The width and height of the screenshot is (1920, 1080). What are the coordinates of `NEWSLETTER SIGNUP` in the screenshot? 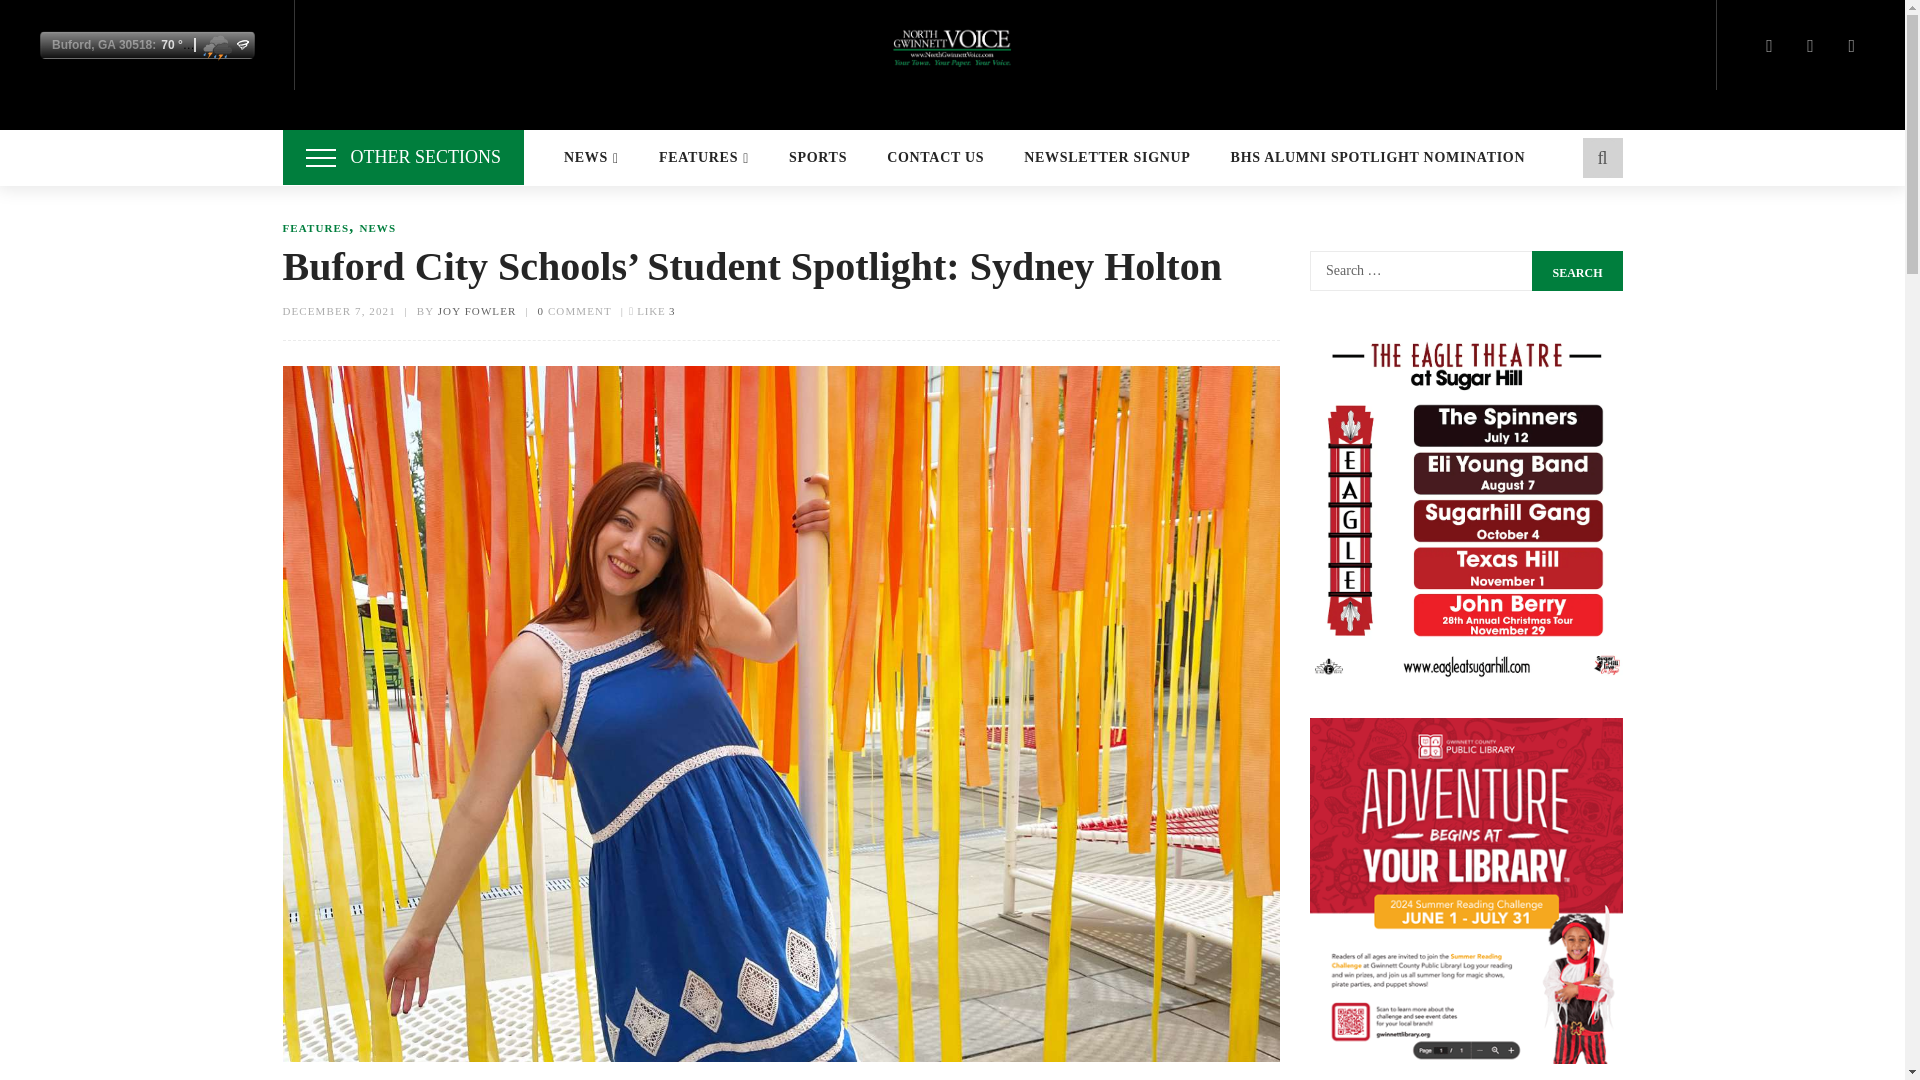 It's located at (1106, 158).